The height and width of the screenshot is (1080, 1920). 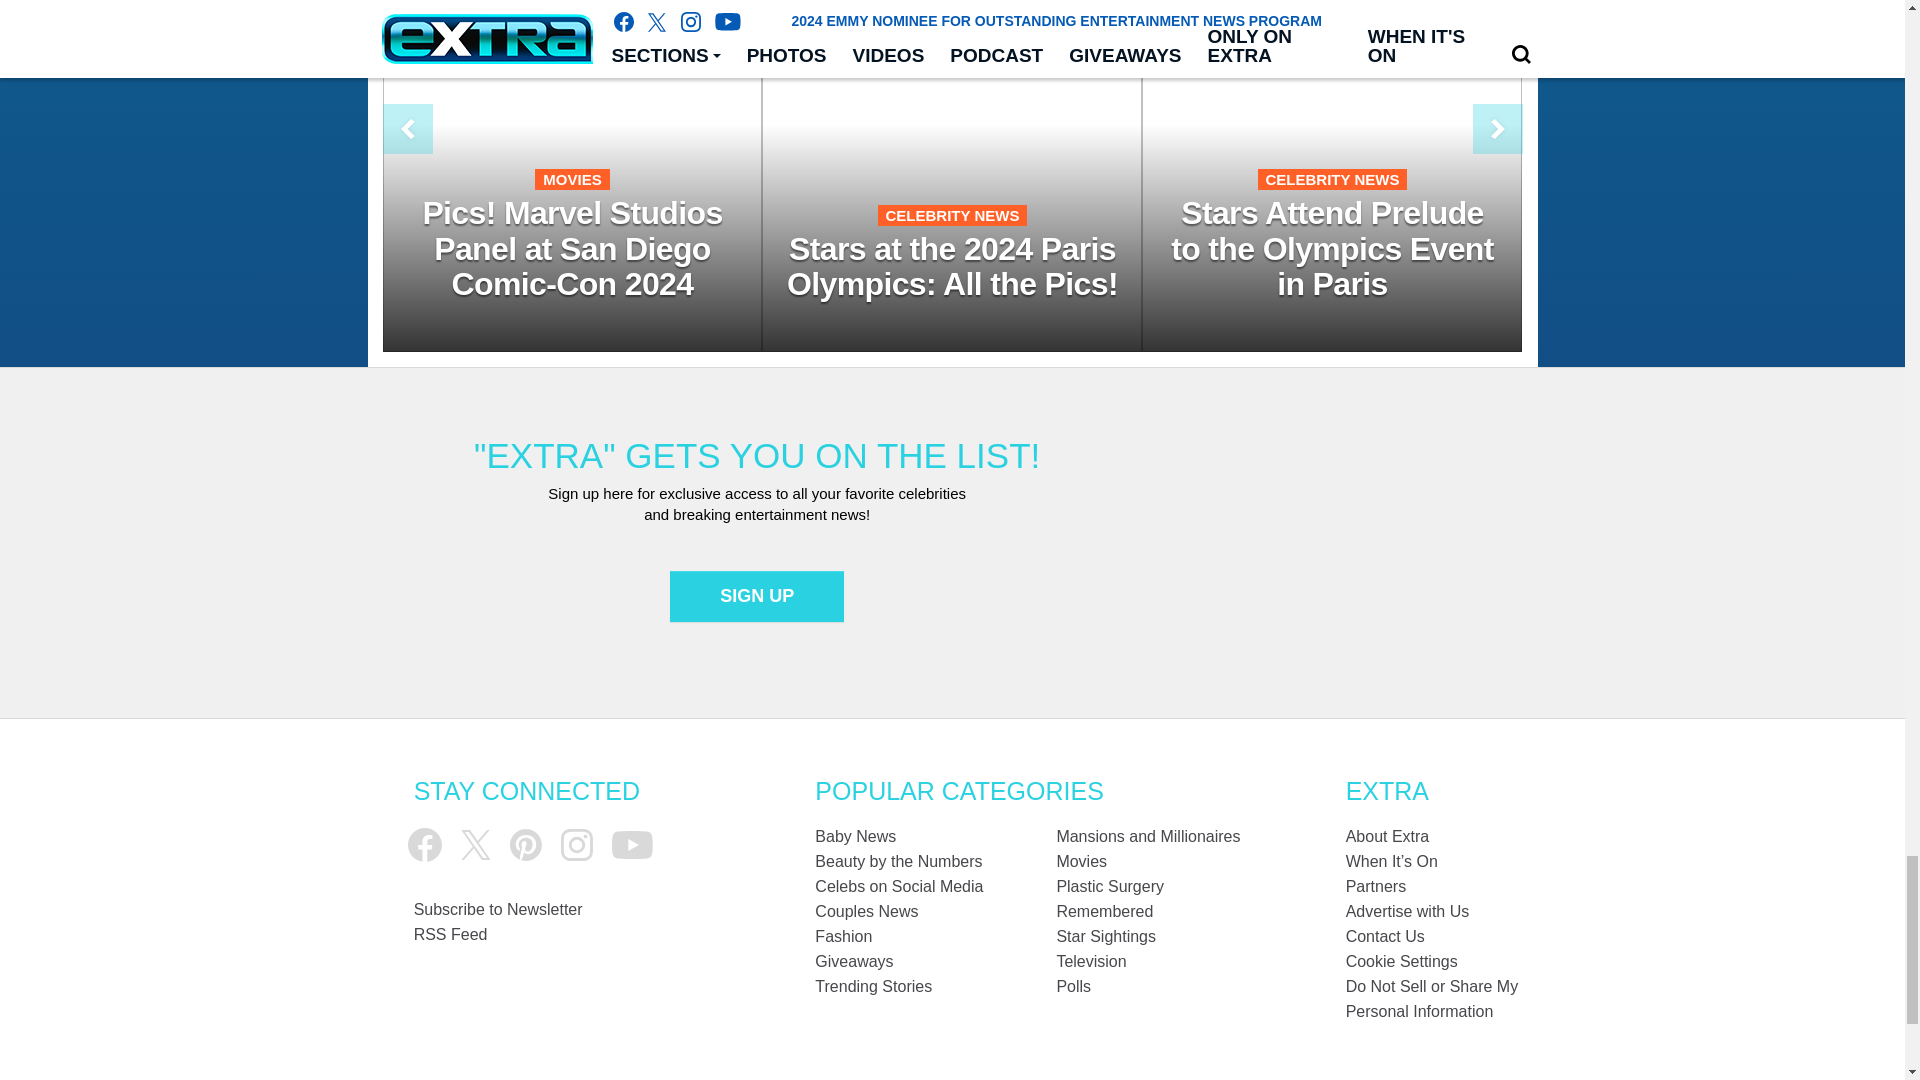 I want to click on Instagram, so click(x=576, y=844).